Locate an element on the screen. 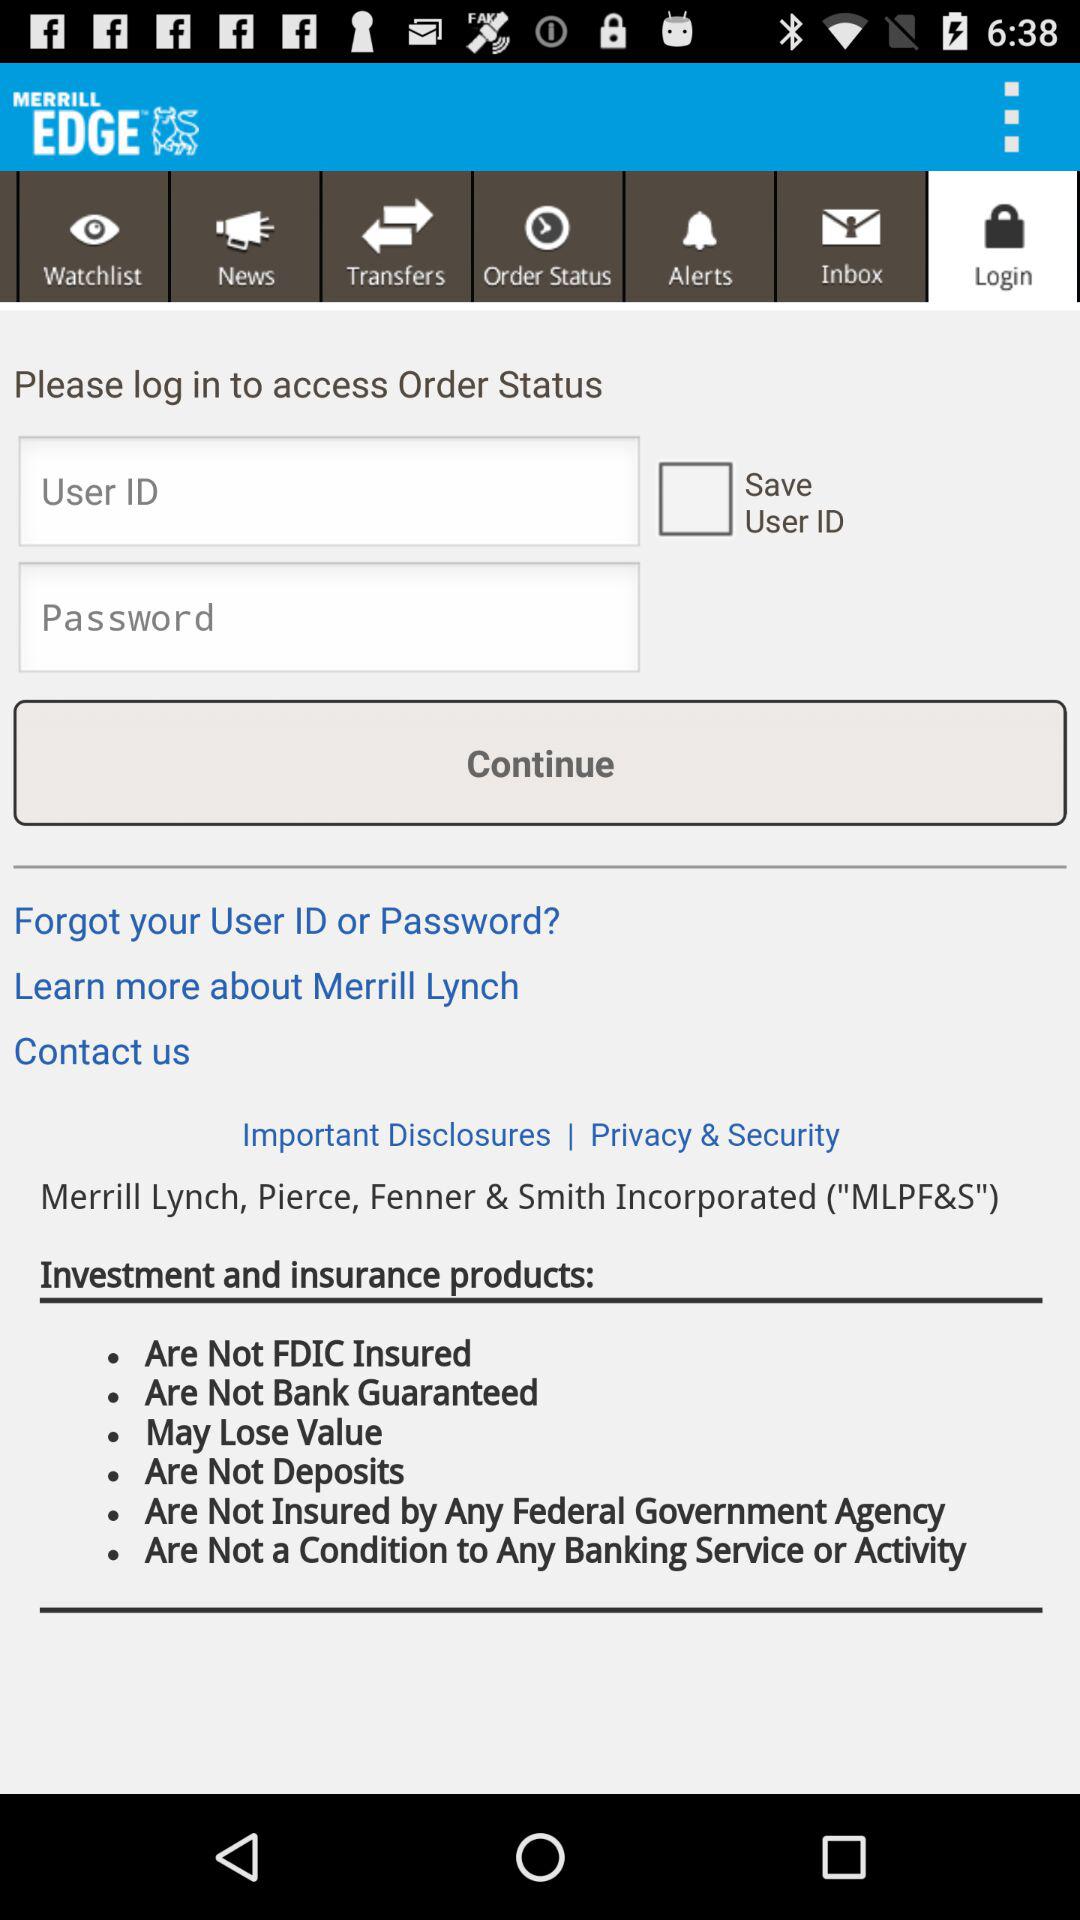 The height and width of the screenshot is (1920, 1080). news botton is located at coordinates (245, 236).